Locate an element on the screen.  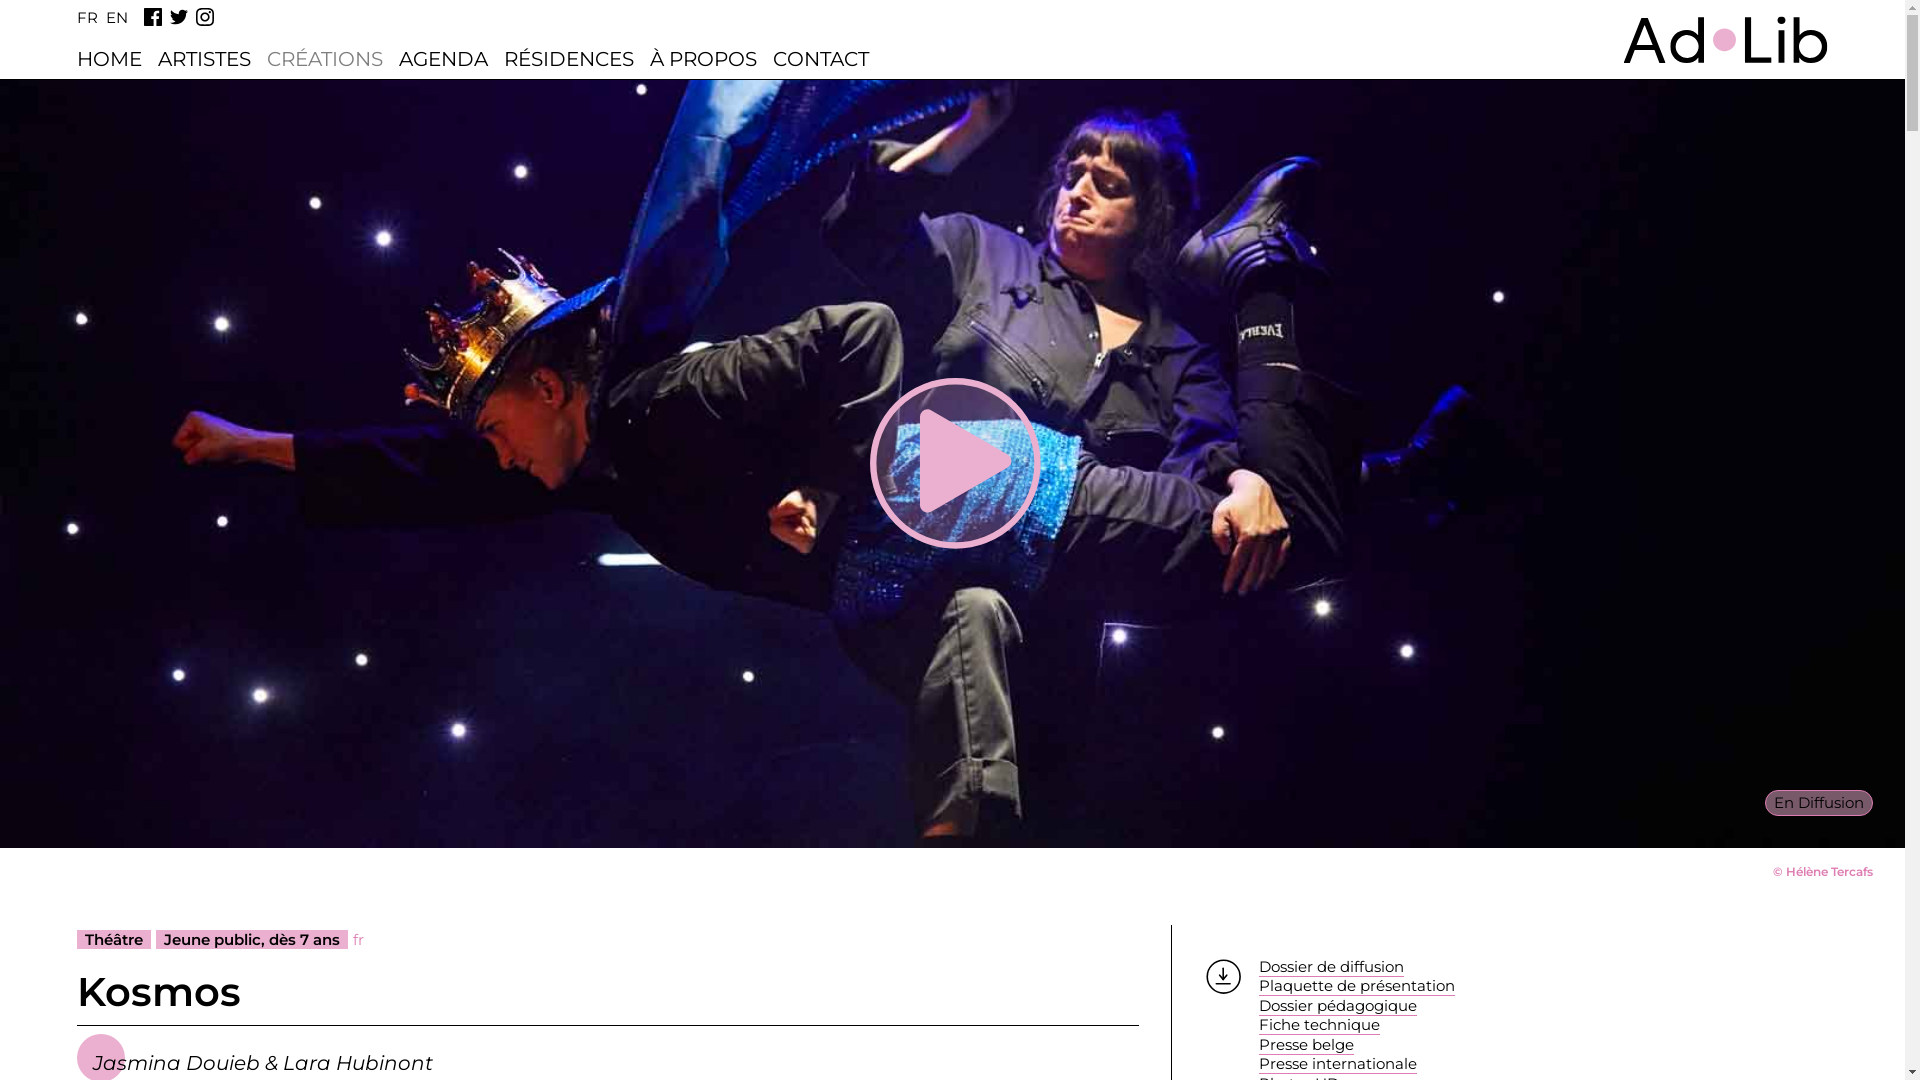
Twitter is located at coordinates (179, 17).